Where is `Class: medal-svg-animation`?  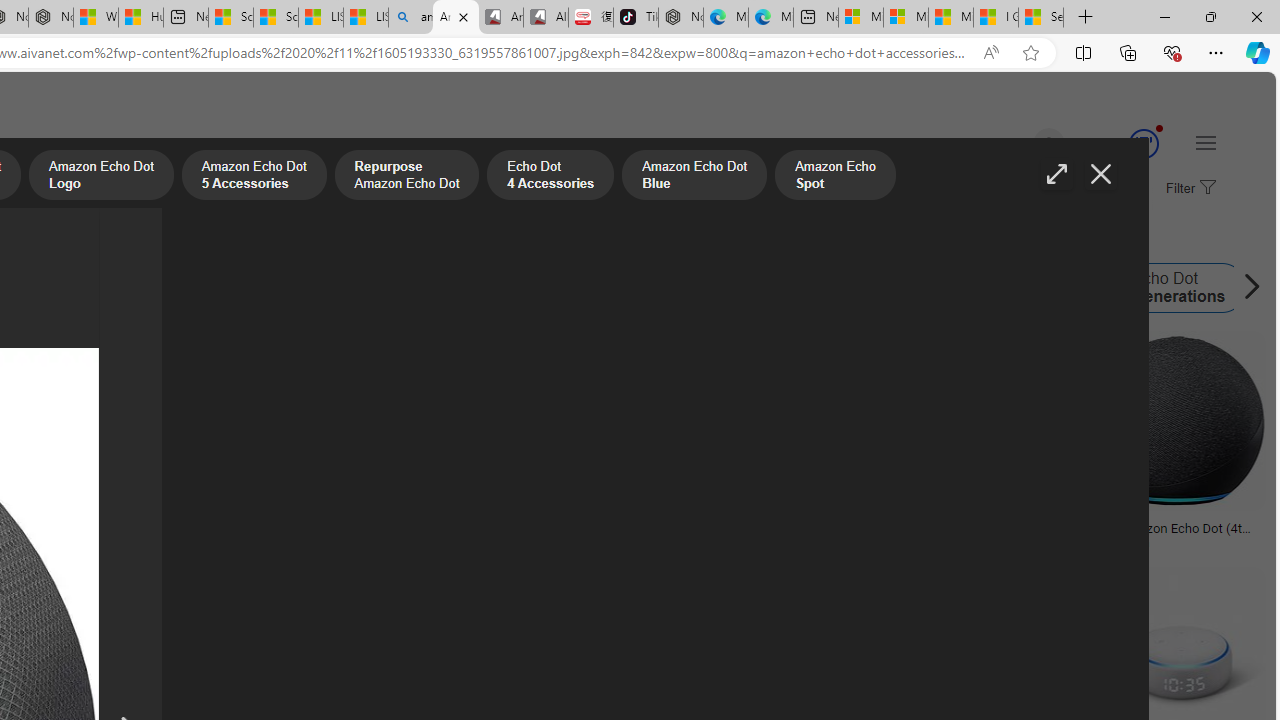 Class: medal-svg-animation is located at coordinates (1143, 144).